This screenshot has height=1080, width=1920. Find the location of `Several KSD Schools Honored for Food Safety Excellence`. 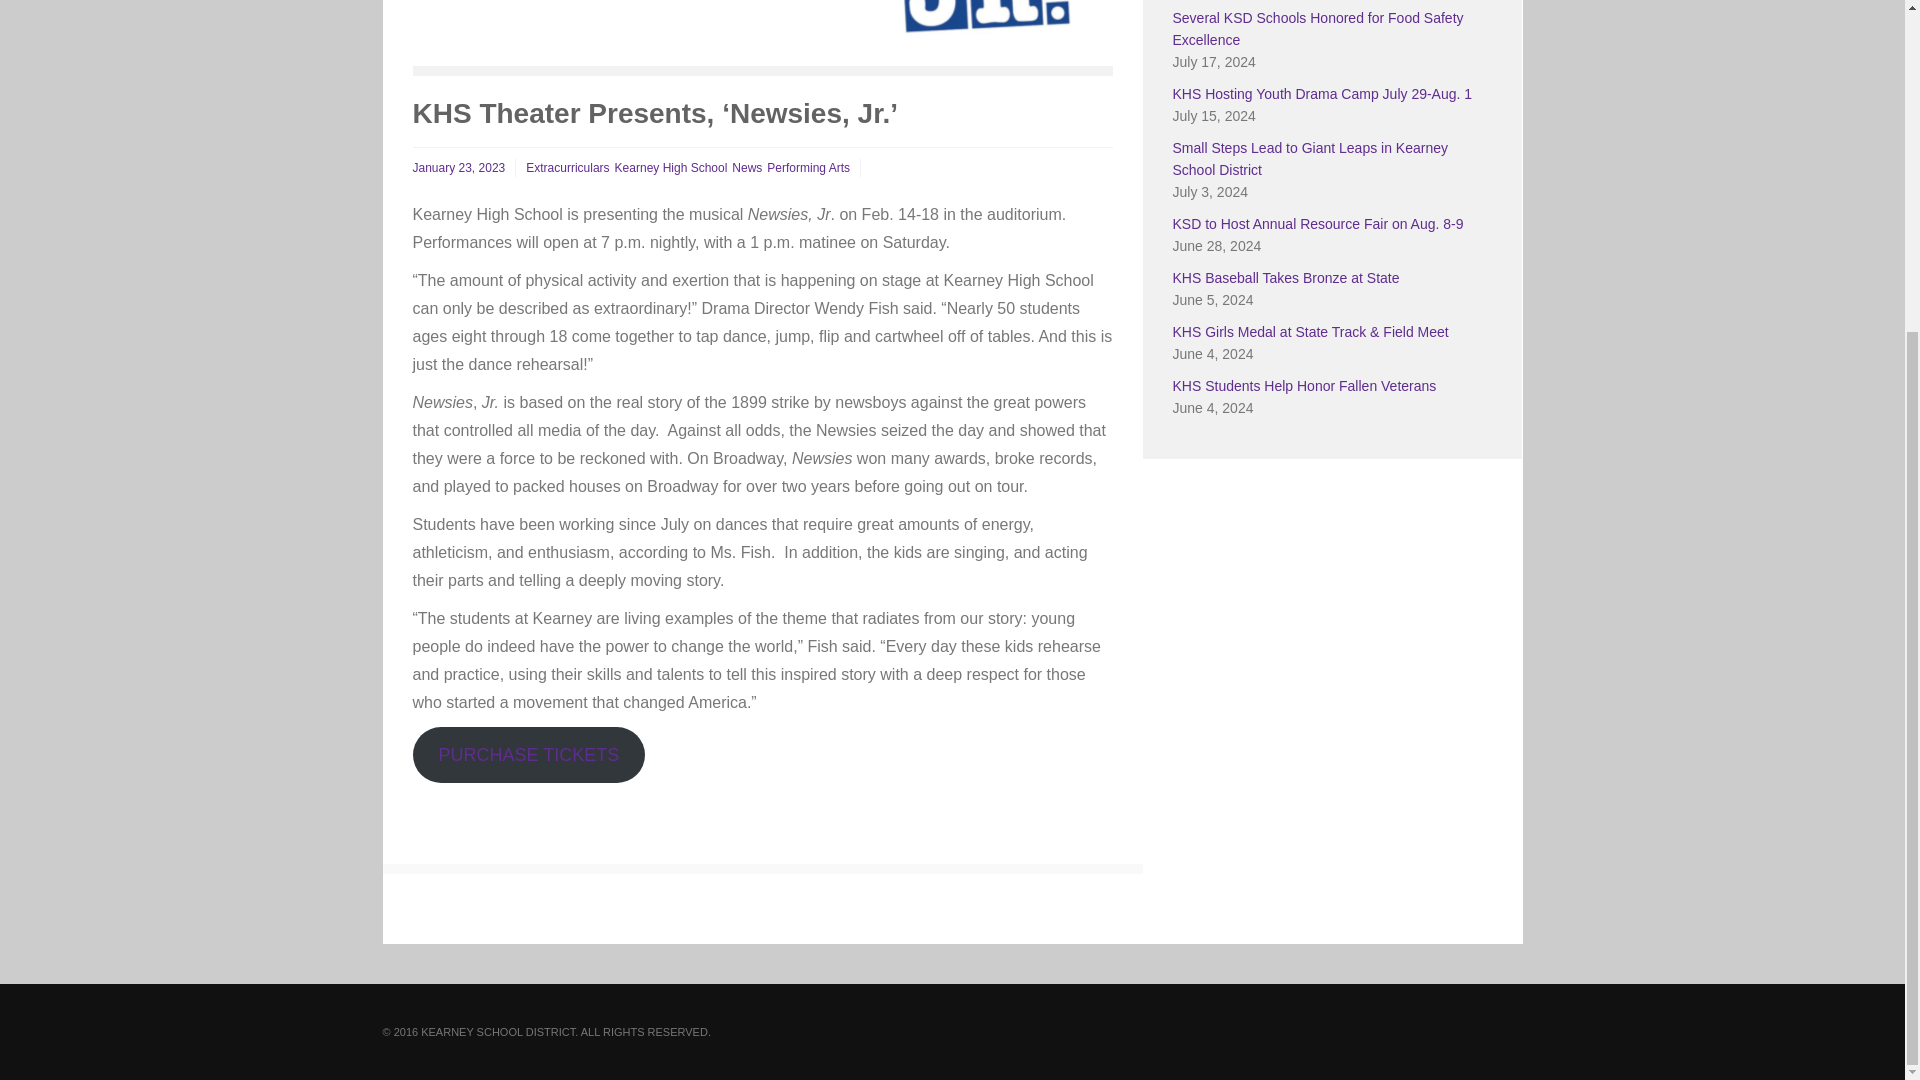

Several KSD Schools Honored for Food Safety Excellence is located at coordinates (1317, 28).